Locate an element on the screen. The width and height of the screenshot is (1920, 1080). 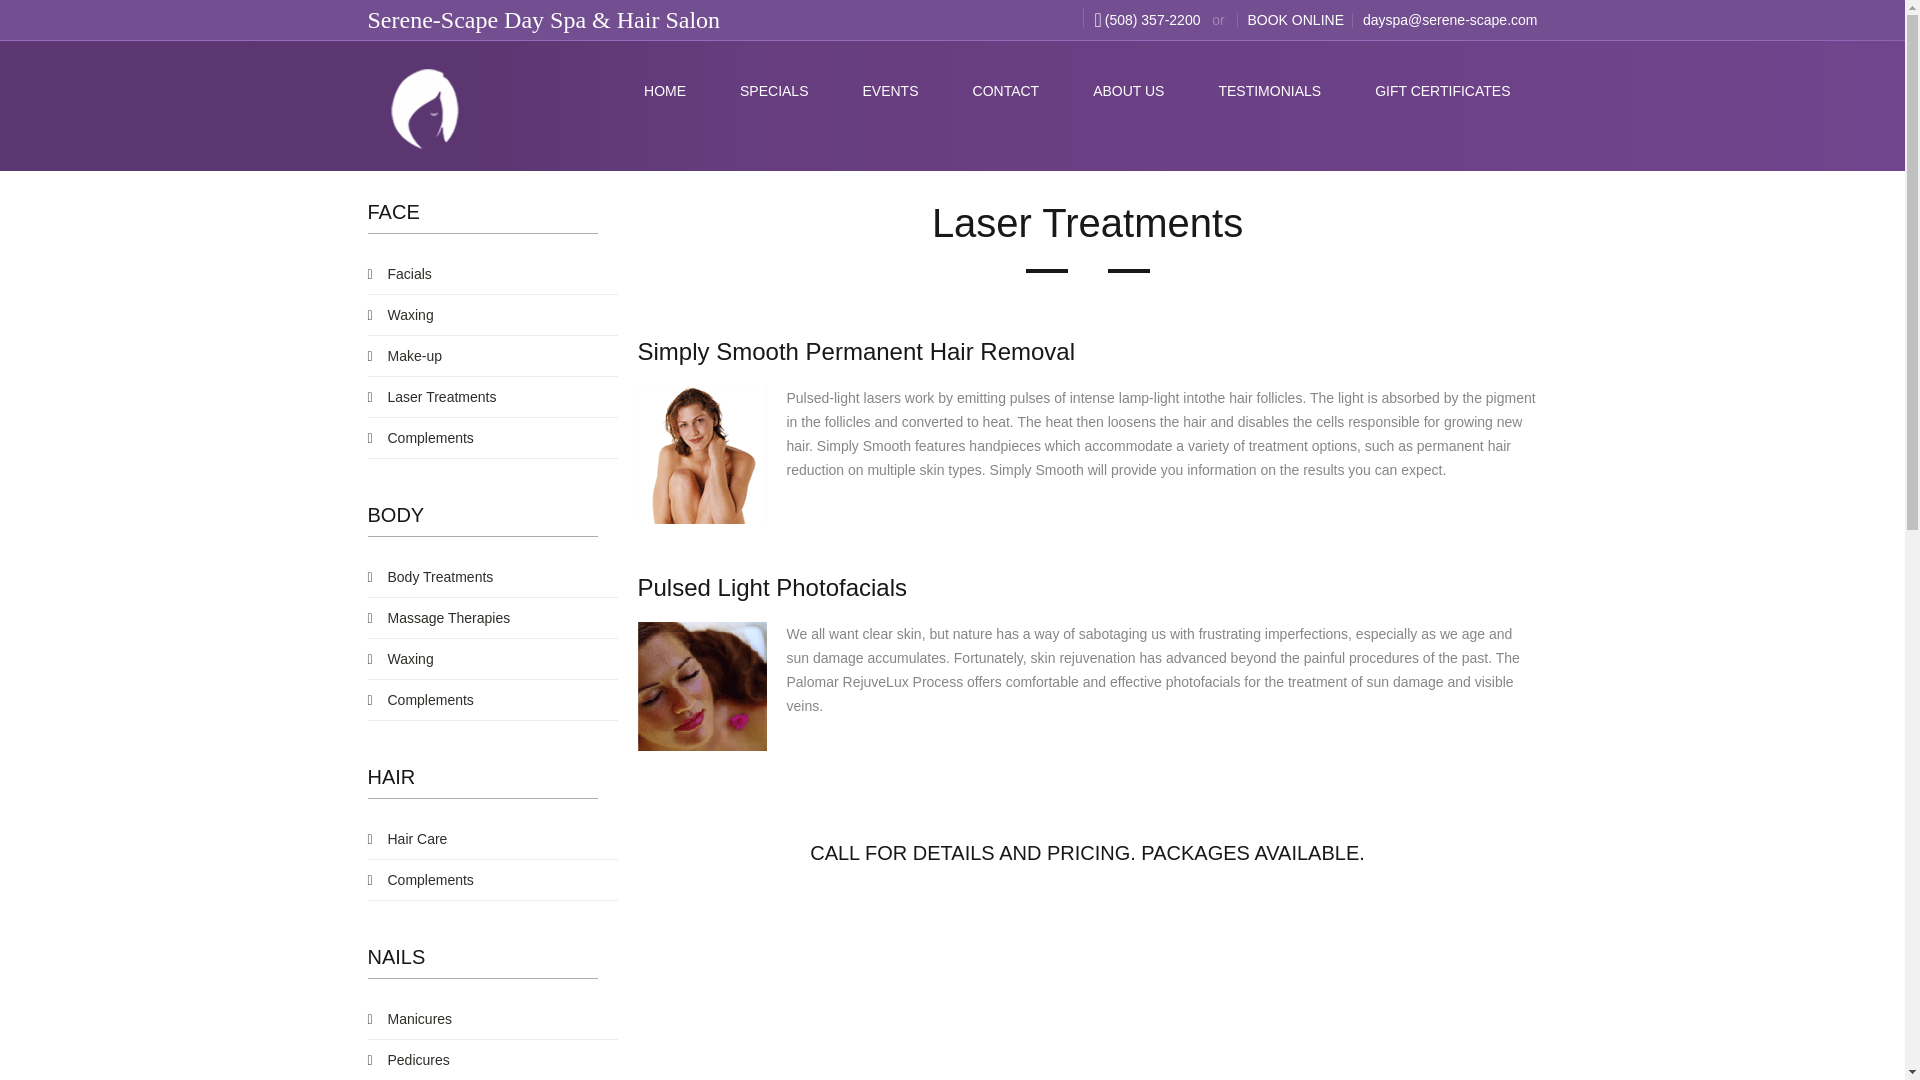
Manicures is located at coordinates (493, 1022).